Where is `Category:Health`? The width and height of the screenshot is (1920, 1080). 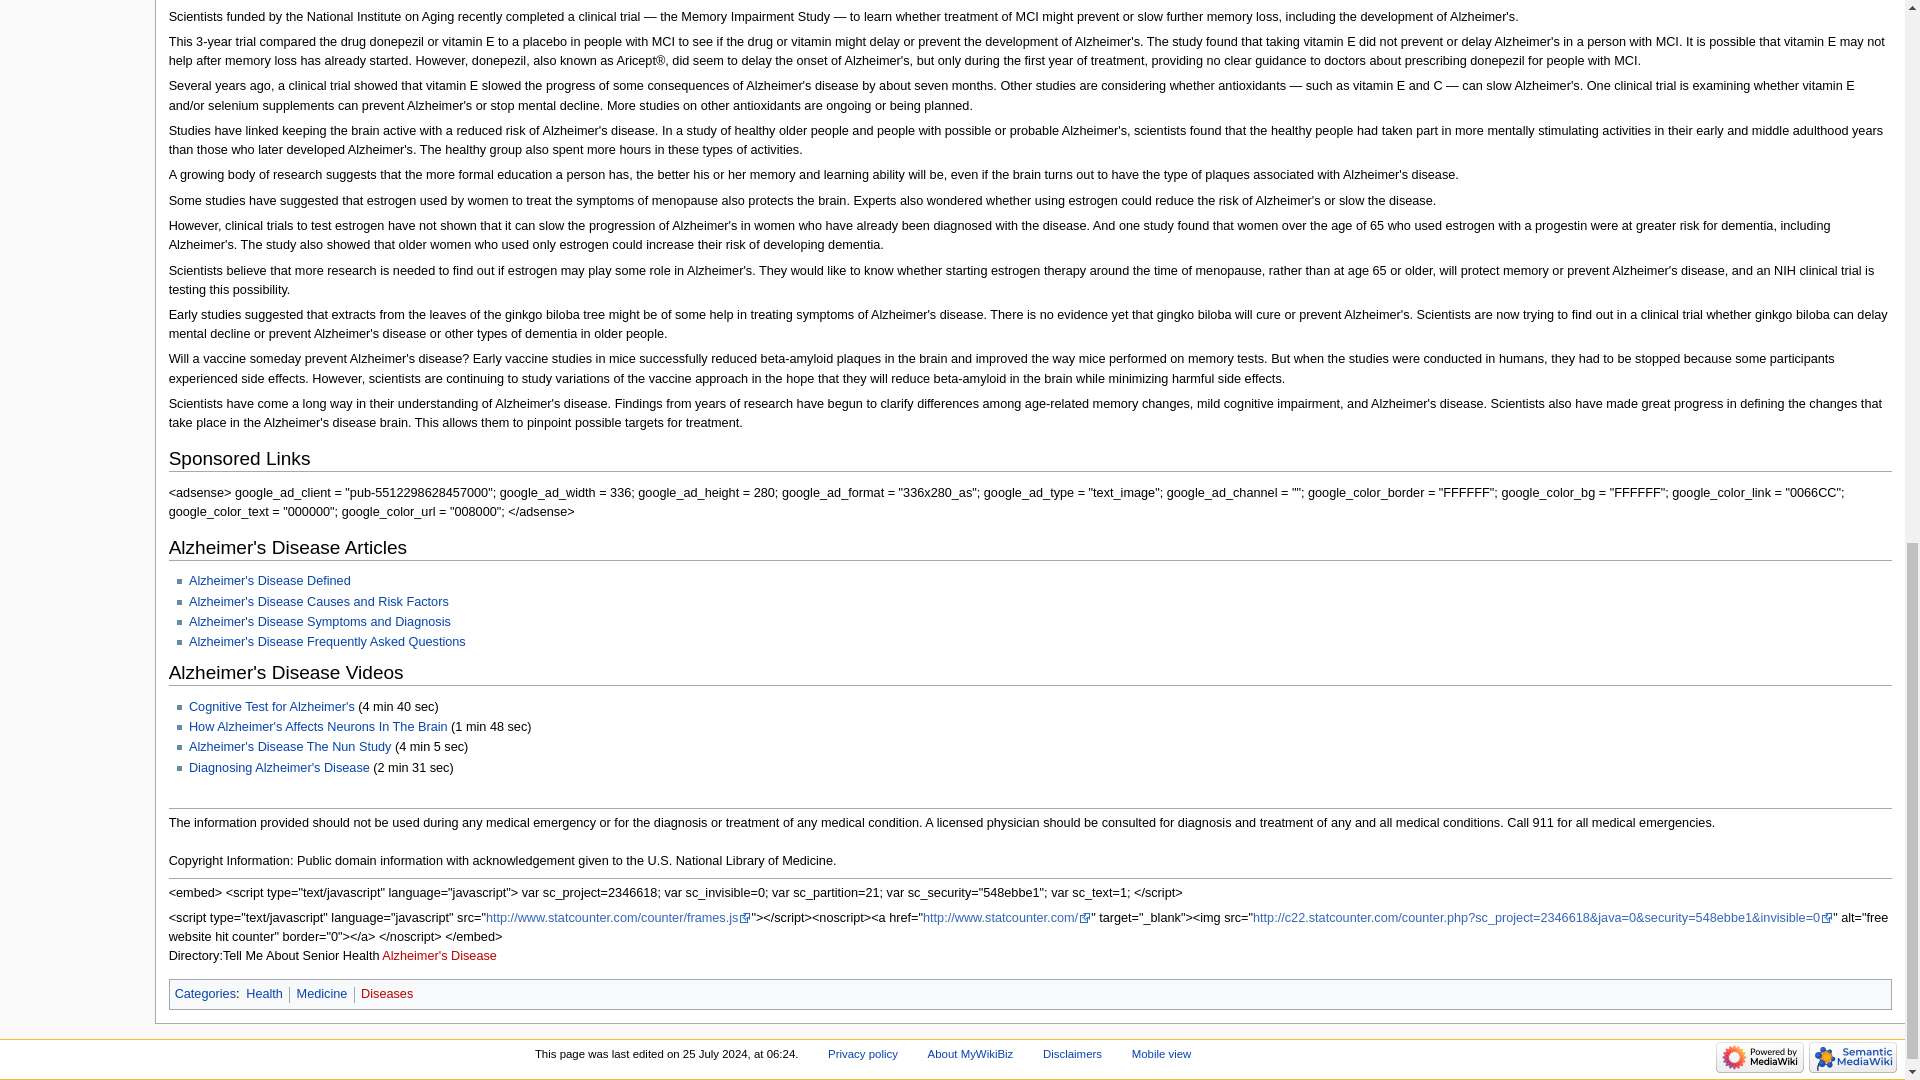
Category:Health is located at coordinates (264, 994).